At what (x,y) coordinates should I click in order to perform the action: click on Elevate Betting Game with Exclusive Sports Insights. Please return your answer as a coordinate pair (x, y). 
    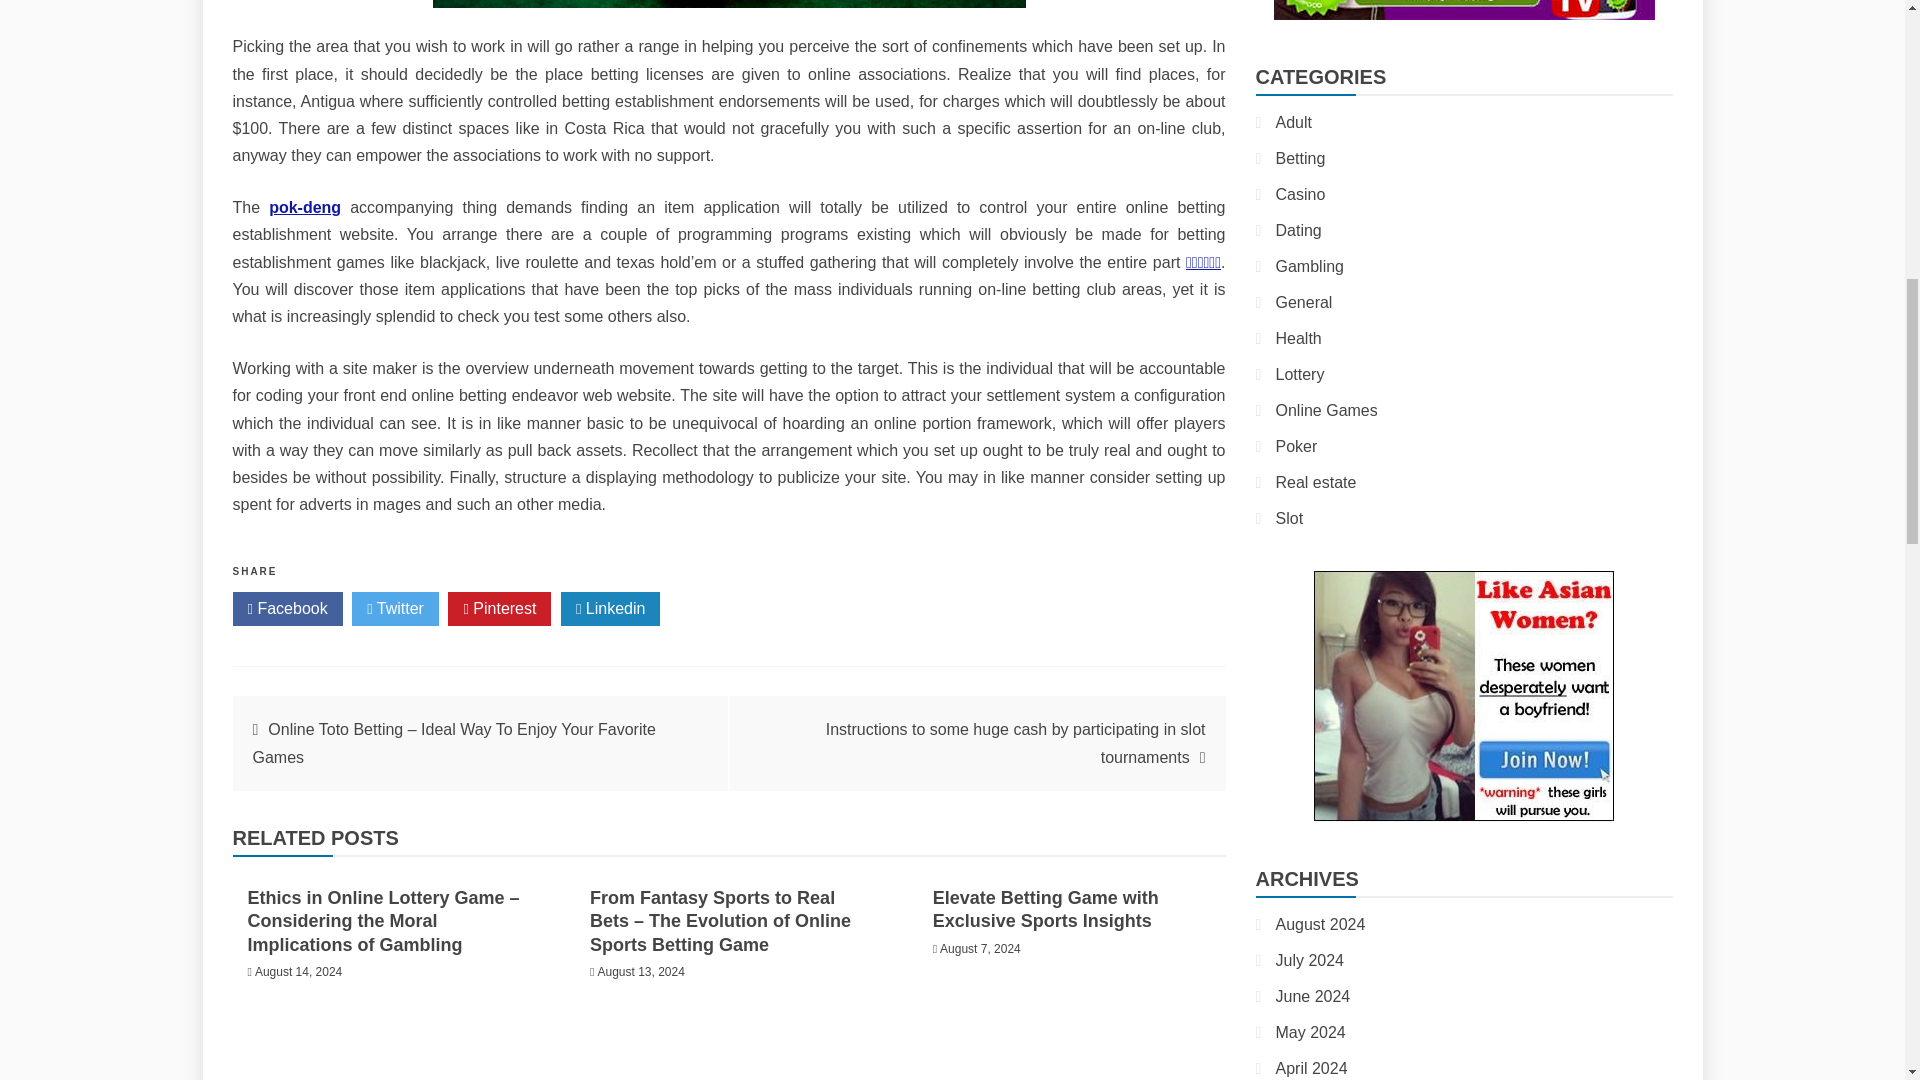
    Looking at the image, I should click on (1046, 908).